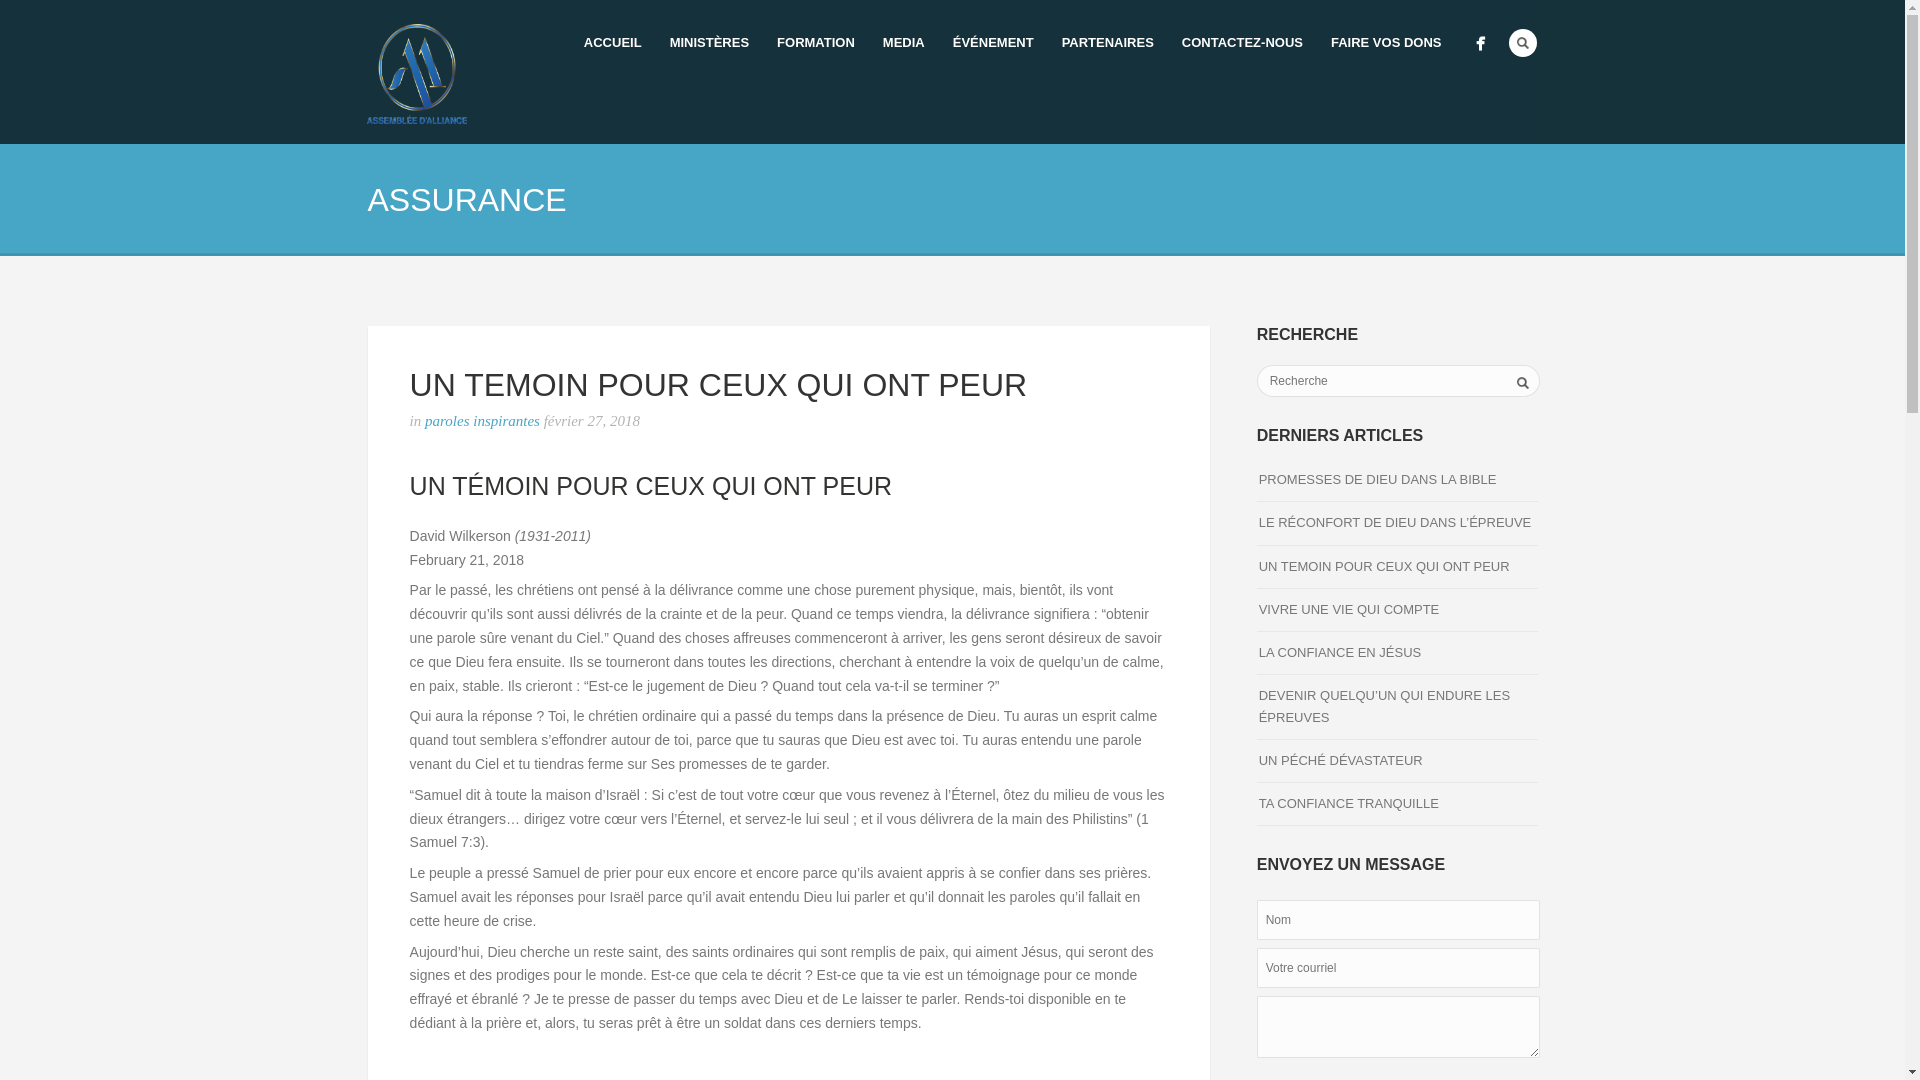 The height and width of the screenshot is (1080, 1920). I want to click on CONTACTEZ-NOUS, so click(1242, 43).